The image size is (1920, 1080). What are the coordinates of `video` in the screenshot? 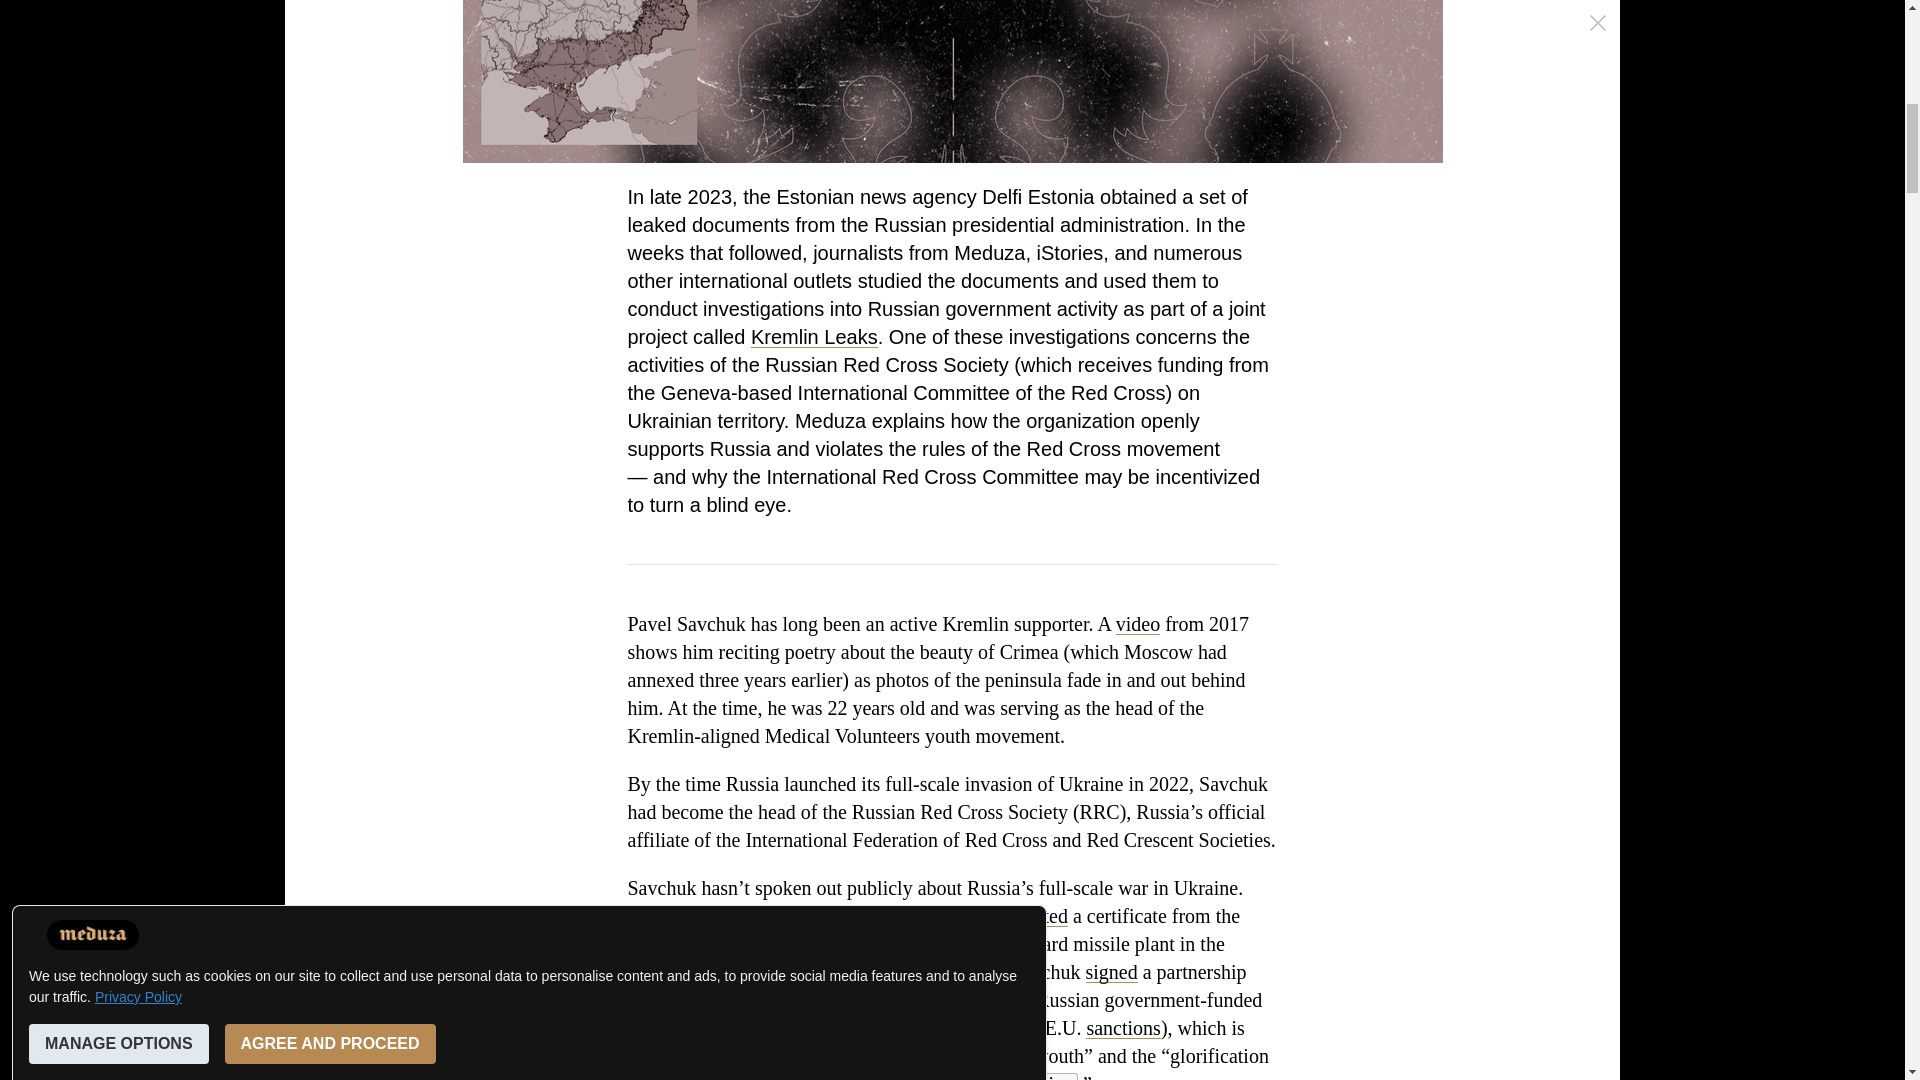 It's located at (1137, 624).